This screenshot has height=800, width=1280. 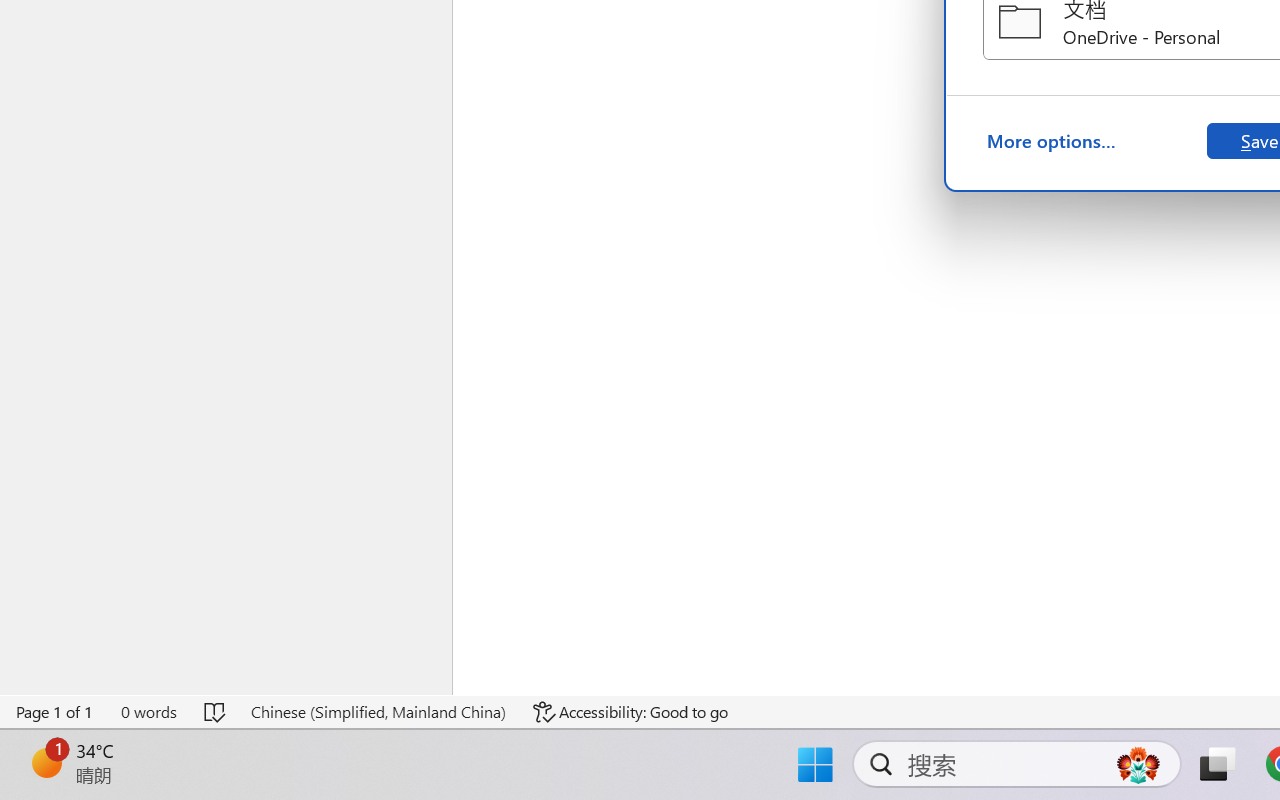 I want to click on Language Chinese (Simplified, Mainland China), so click(x=378, y=712).